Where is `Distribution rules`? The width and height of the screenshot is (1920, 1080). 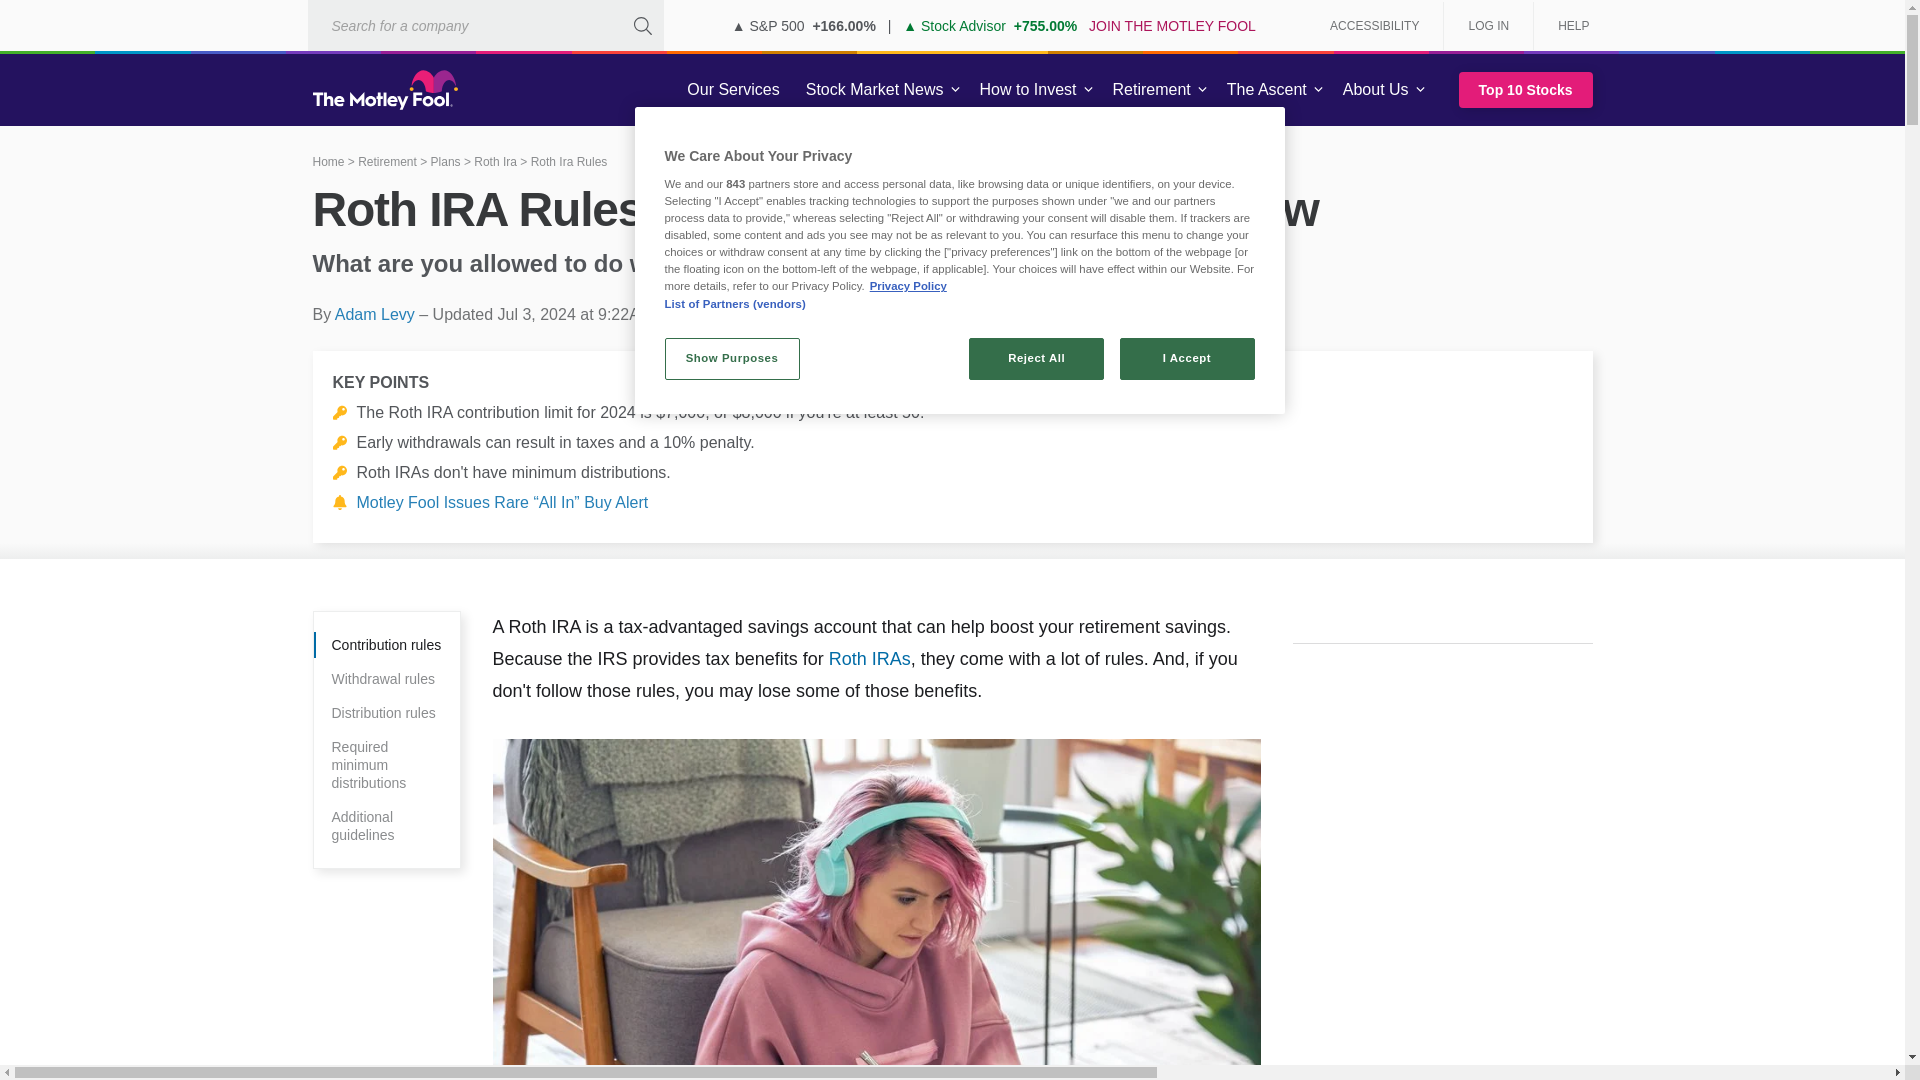
Distribution rules is located at coordinates (387, 712).